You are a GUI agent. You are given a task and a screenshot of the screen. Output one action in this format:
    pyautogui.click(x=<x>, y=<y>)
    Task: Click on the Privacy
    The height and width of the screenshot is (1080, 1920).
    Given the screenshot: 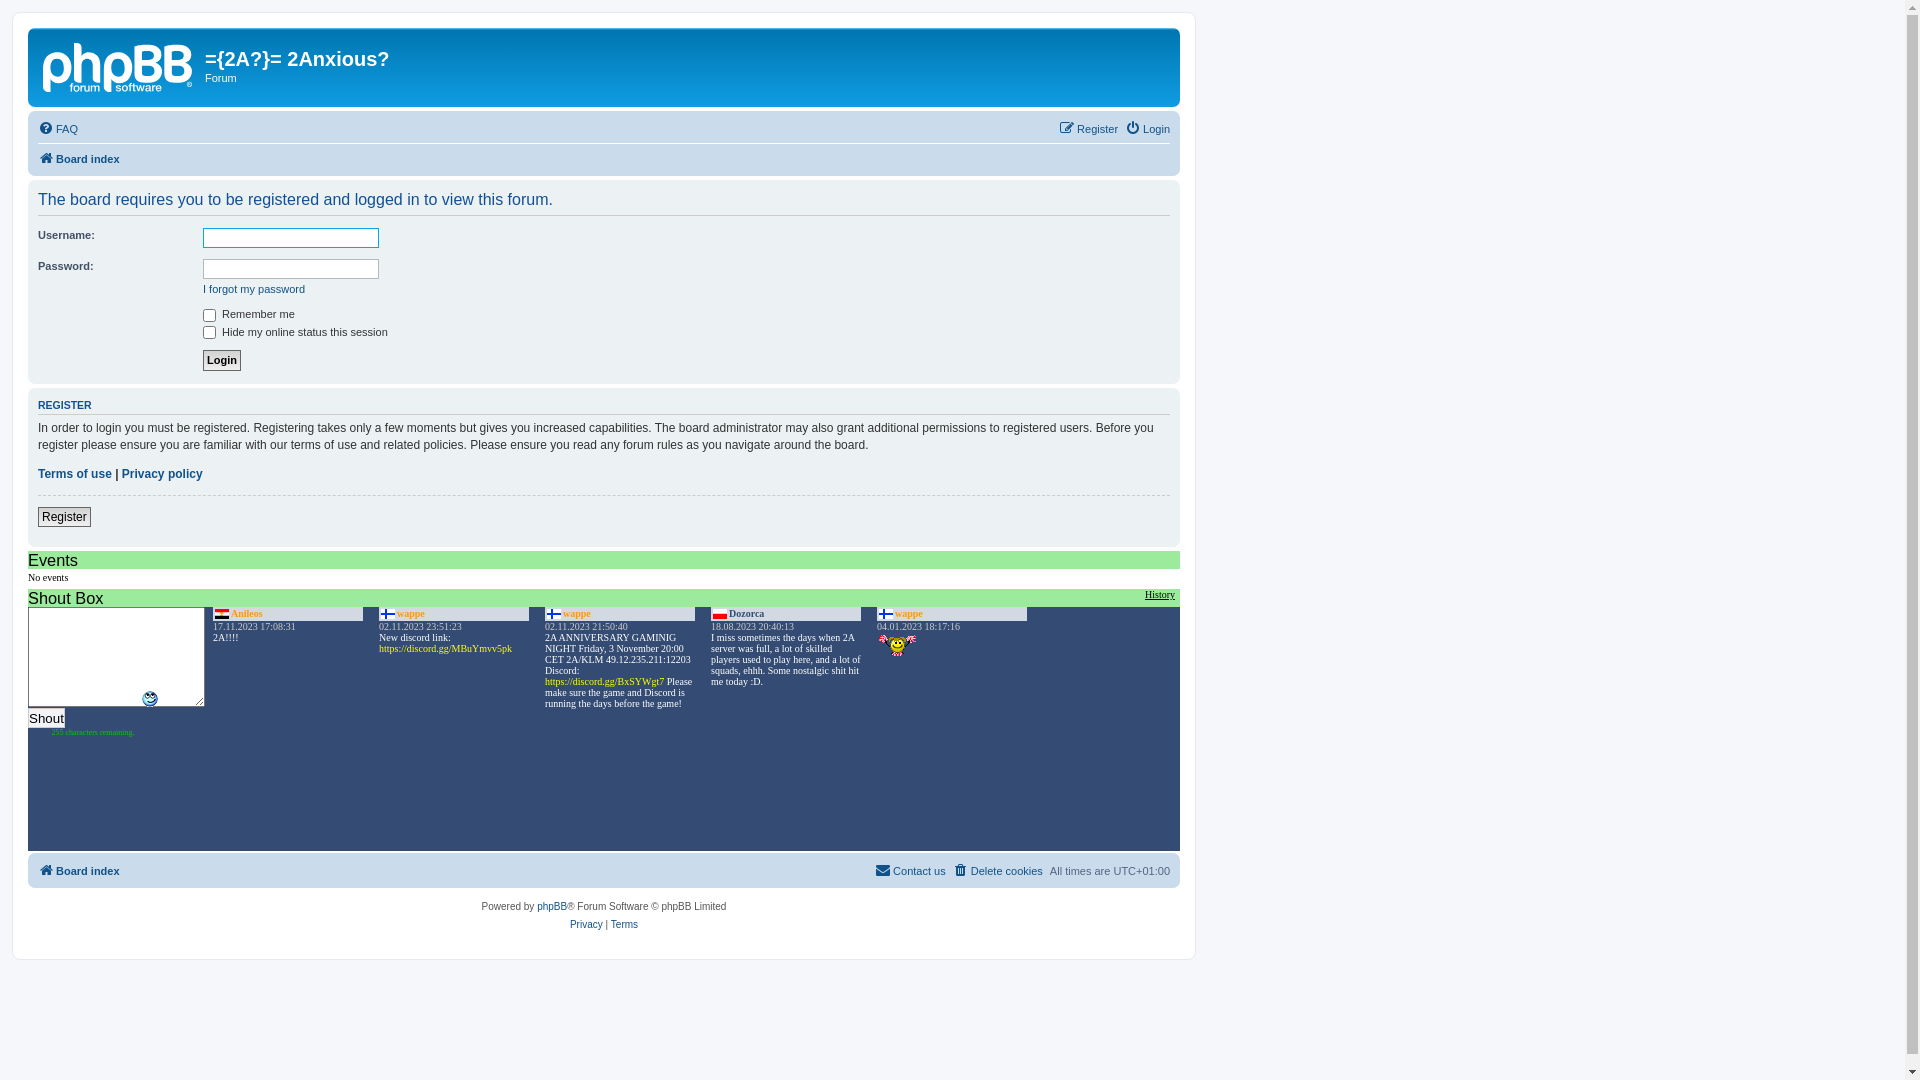 What is the action you would take?
    pyautogui.click(x=586, y=925)
    